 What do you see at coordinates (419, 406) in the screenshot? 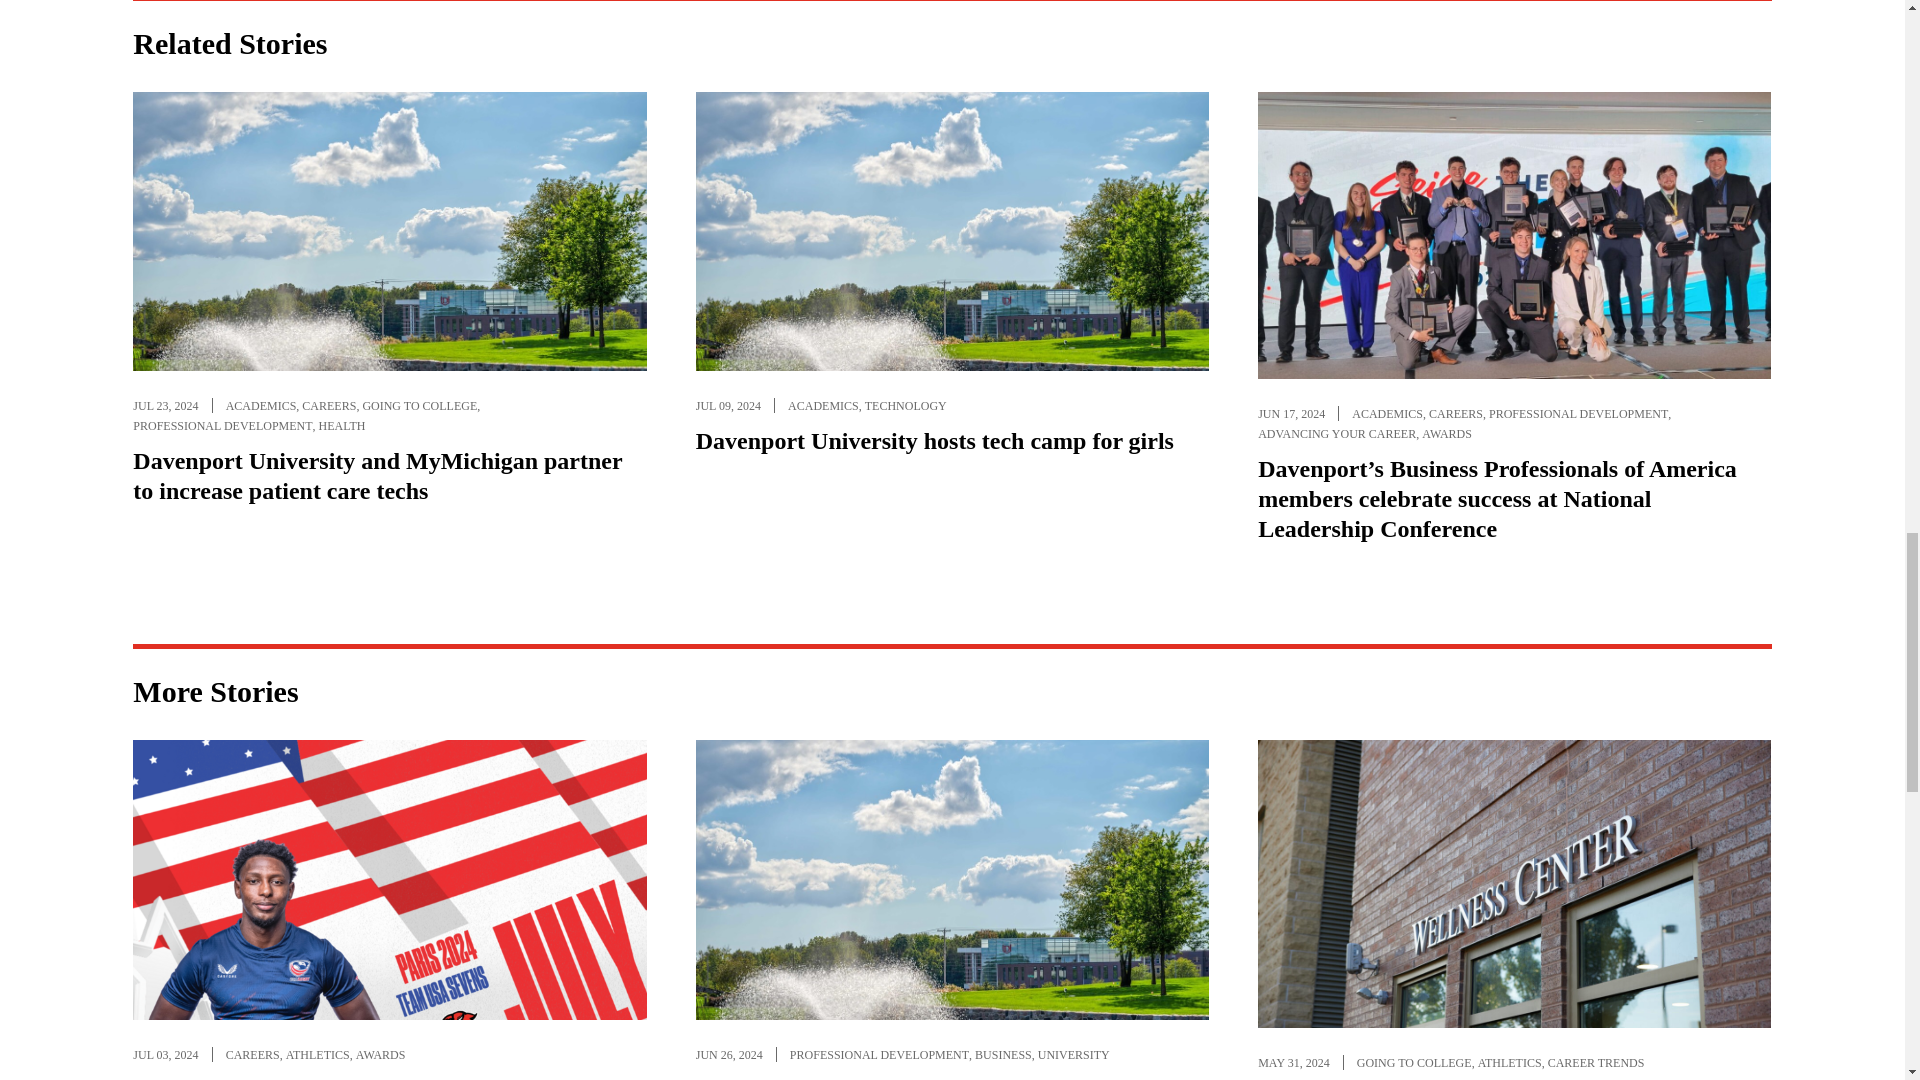
I see `GOING TO COLLEGE` at bounding box center [419, 406].